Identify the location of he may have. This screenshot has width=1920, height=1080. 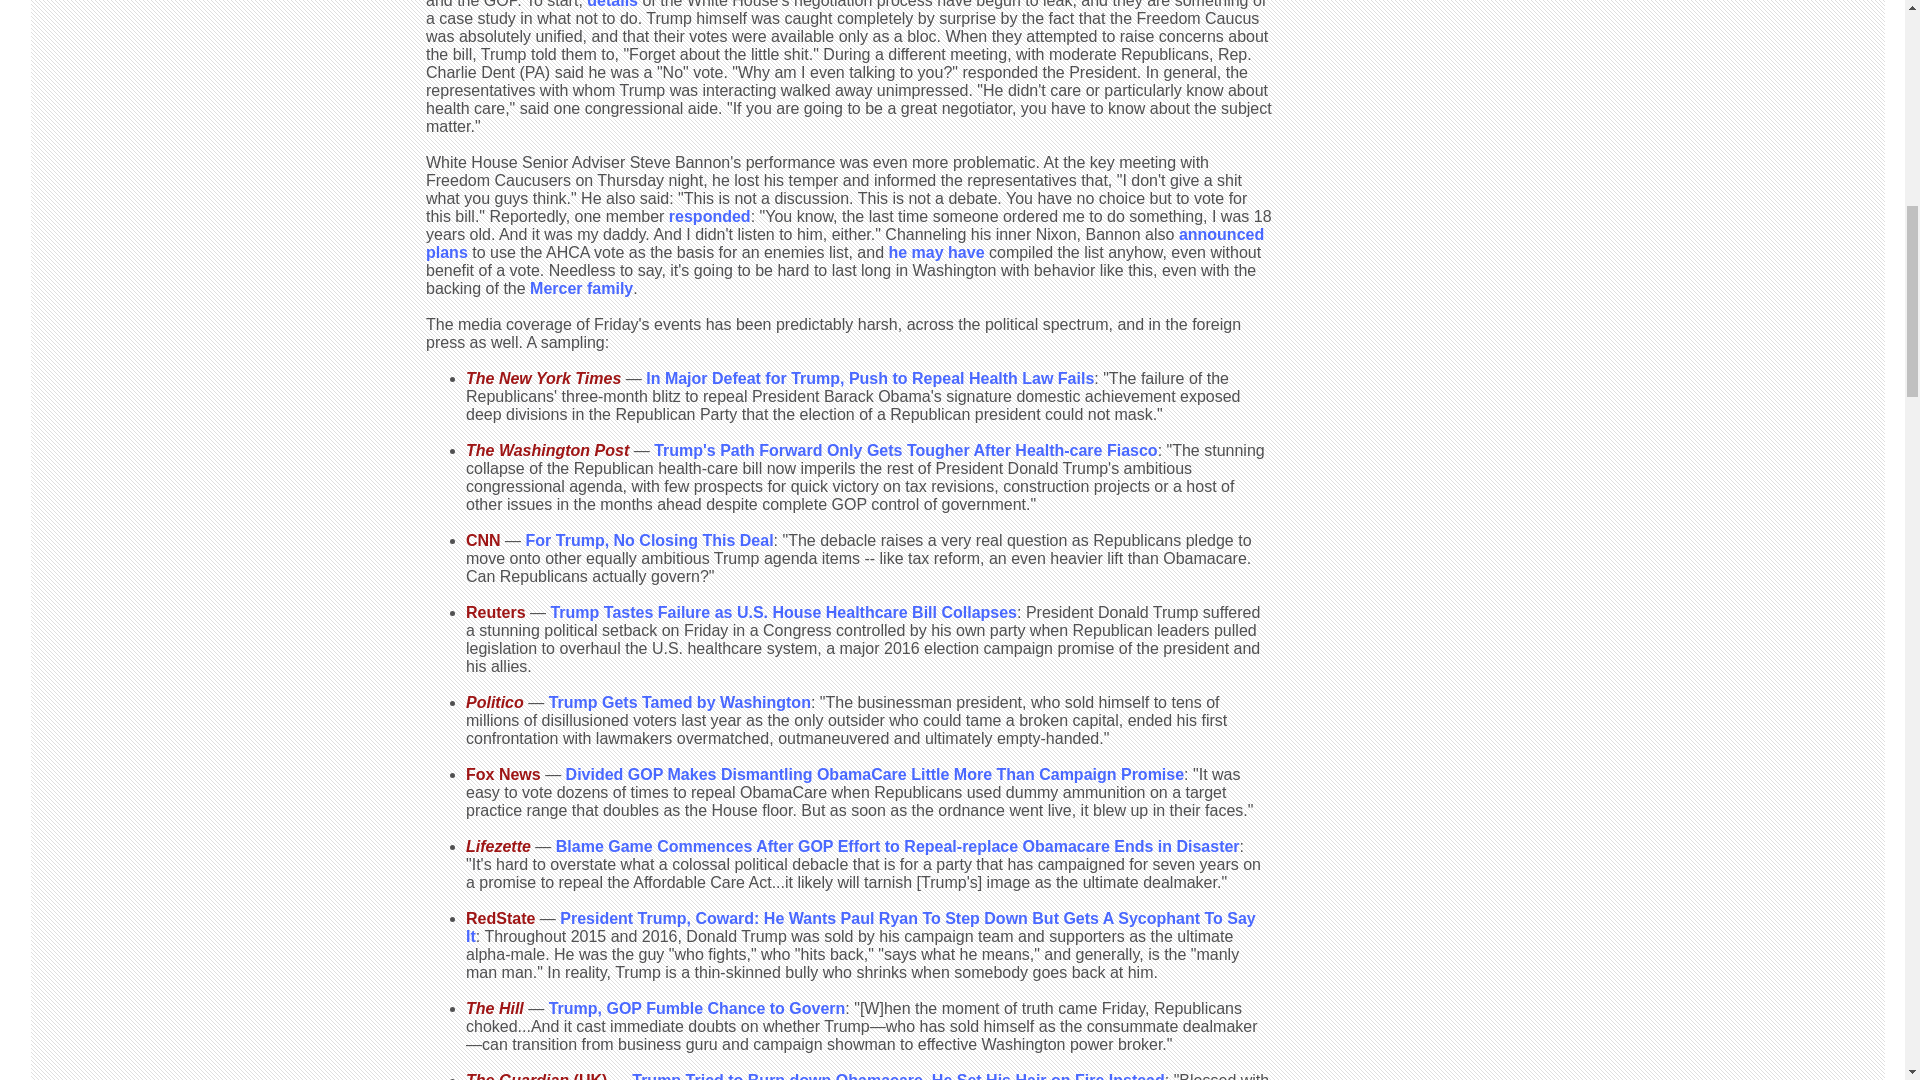
(935, 252).